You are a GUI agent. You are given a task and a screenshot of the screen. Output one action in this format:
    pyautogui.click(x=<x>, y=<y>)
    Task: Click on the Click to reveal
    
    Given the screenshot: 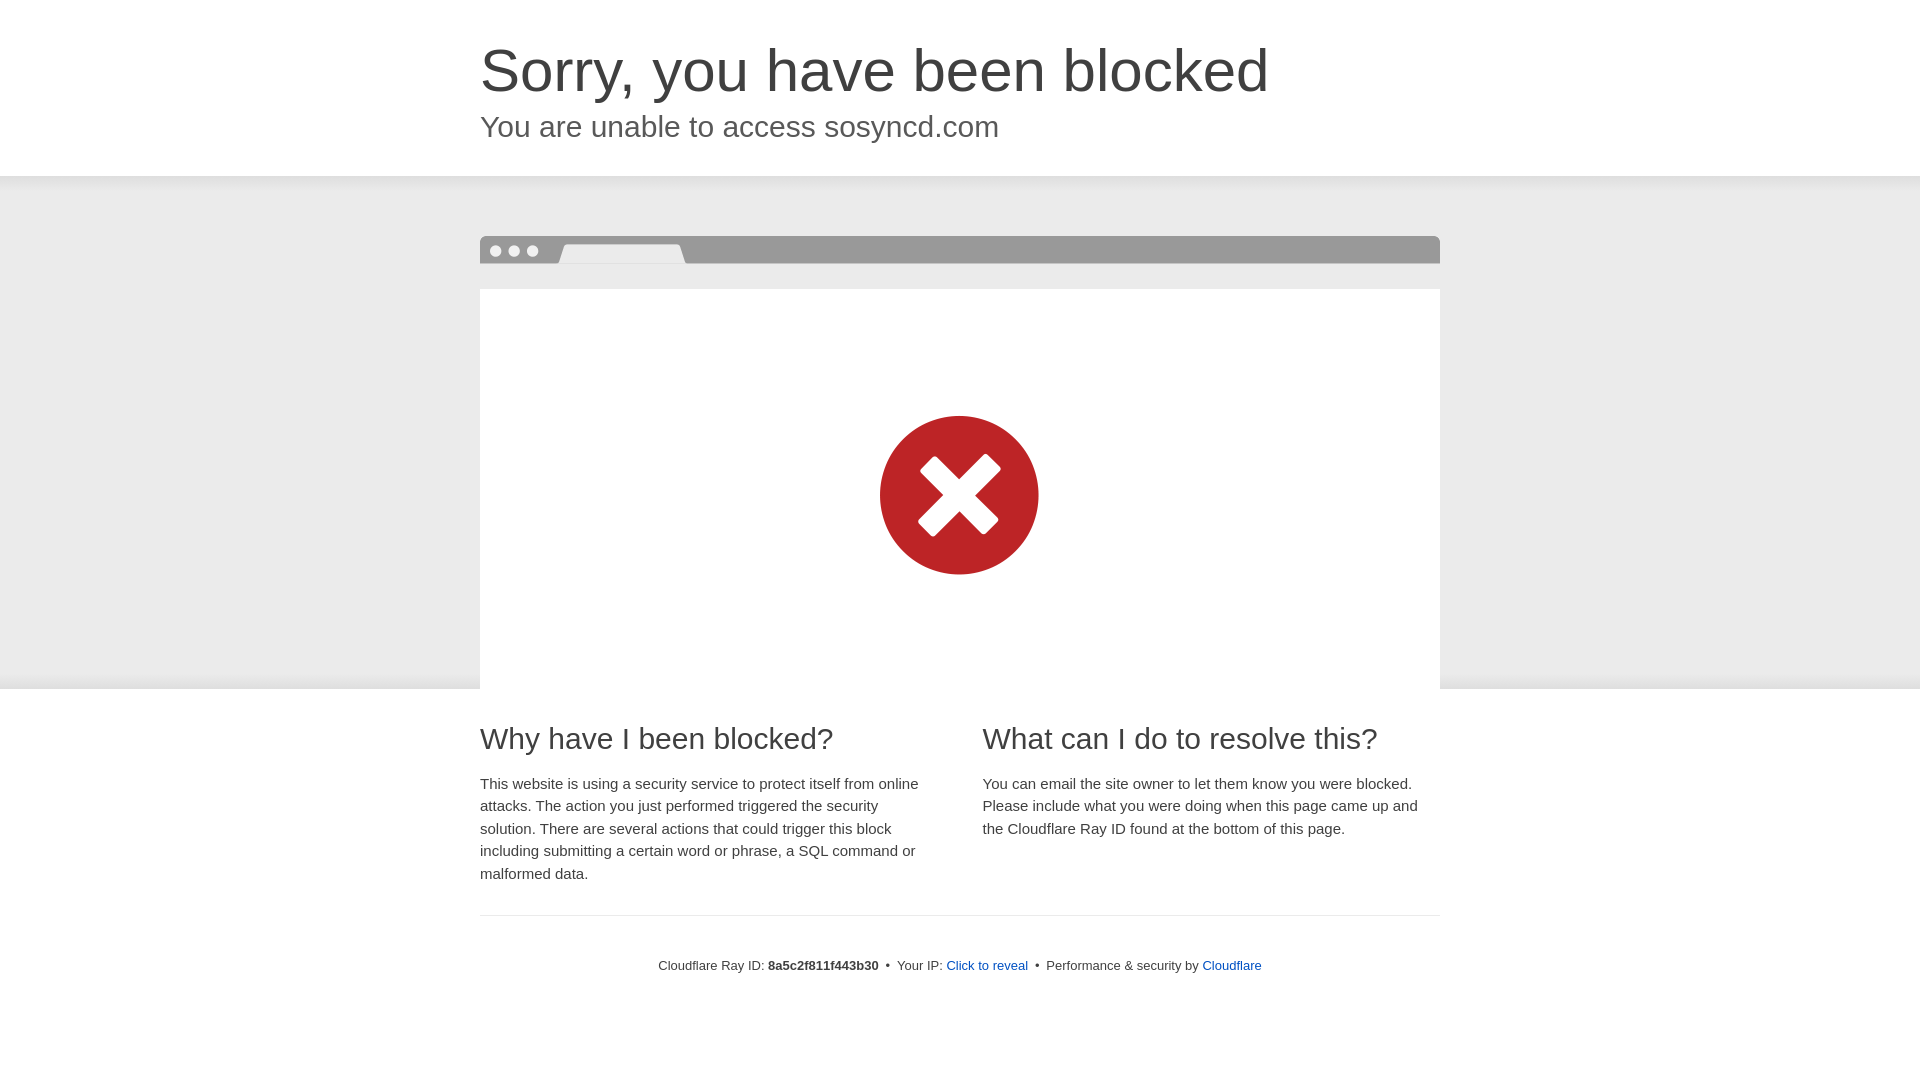 What is the action you would take?
    pyautogui.click(x=986, y=966)
    